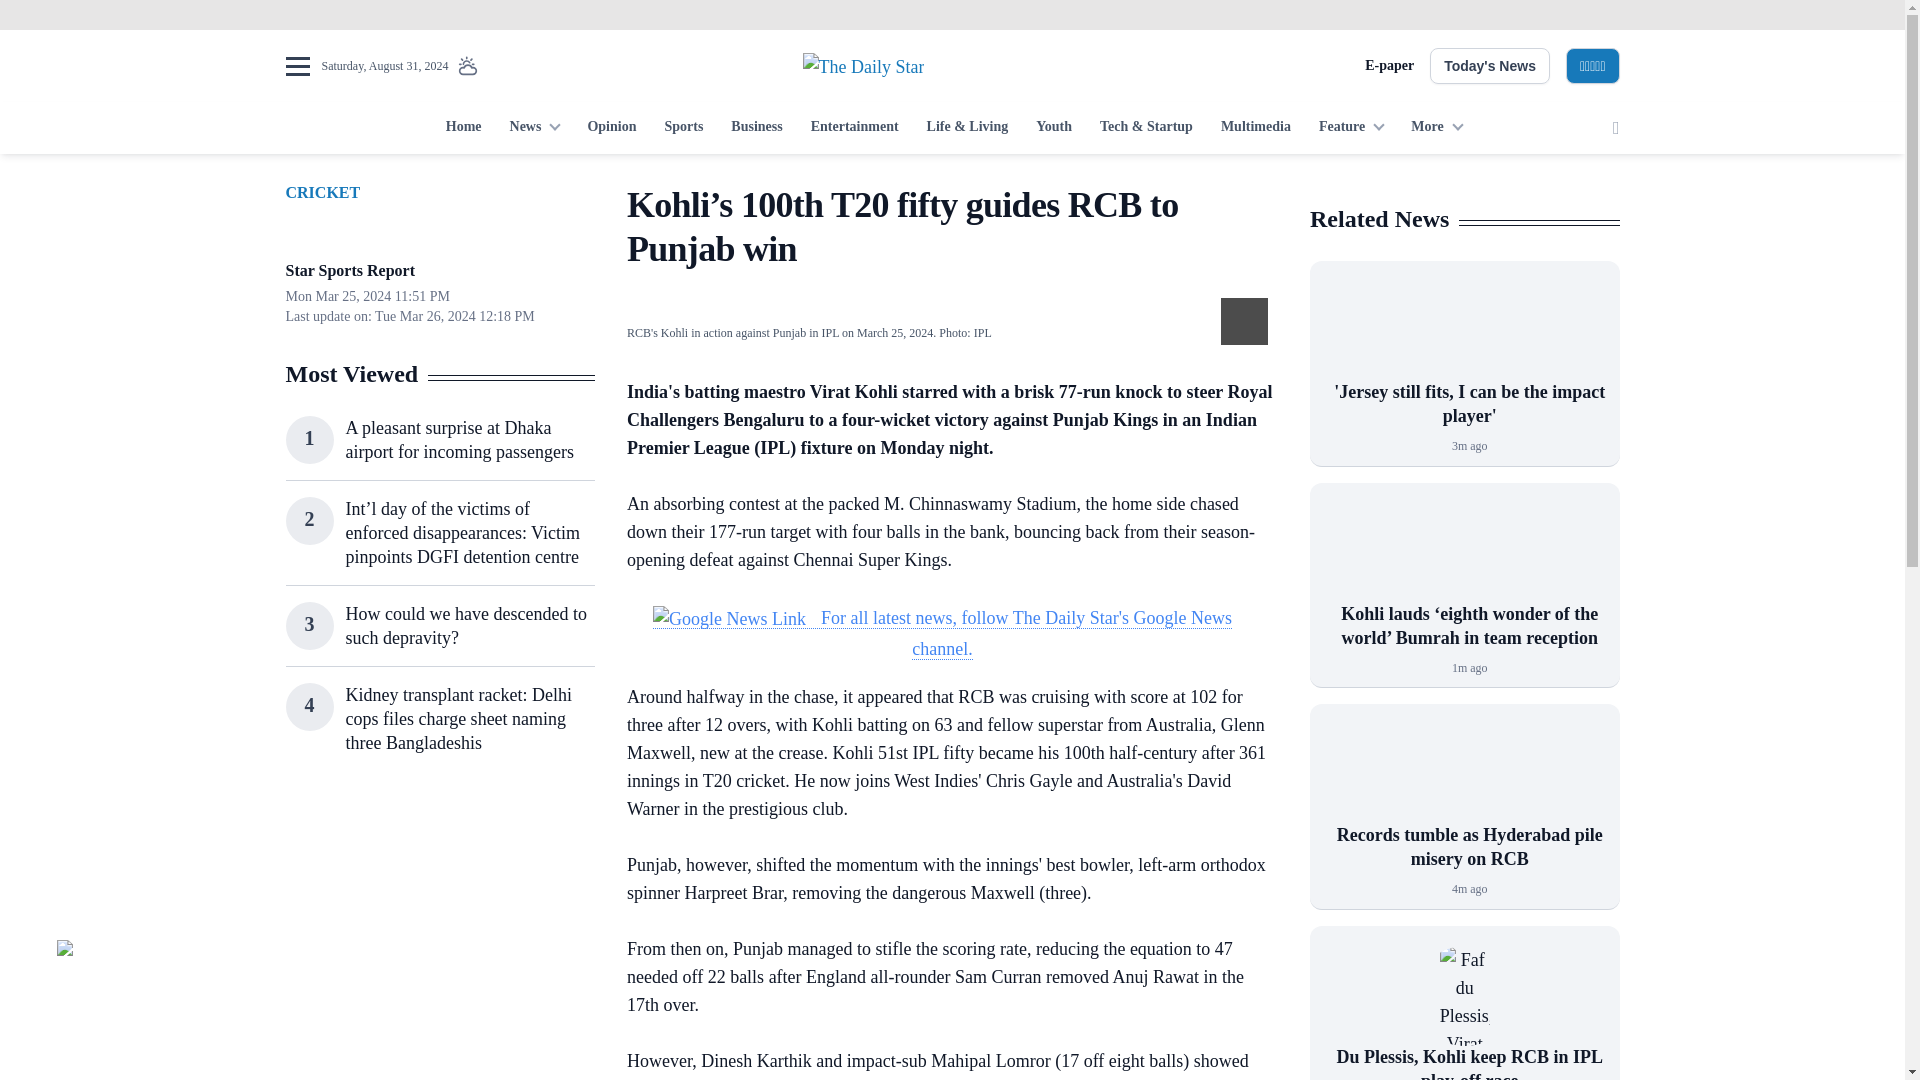  What do you see at coordinates (683, 128) in the screenshot?
I see `Sports` at bounding box center [683, 128].